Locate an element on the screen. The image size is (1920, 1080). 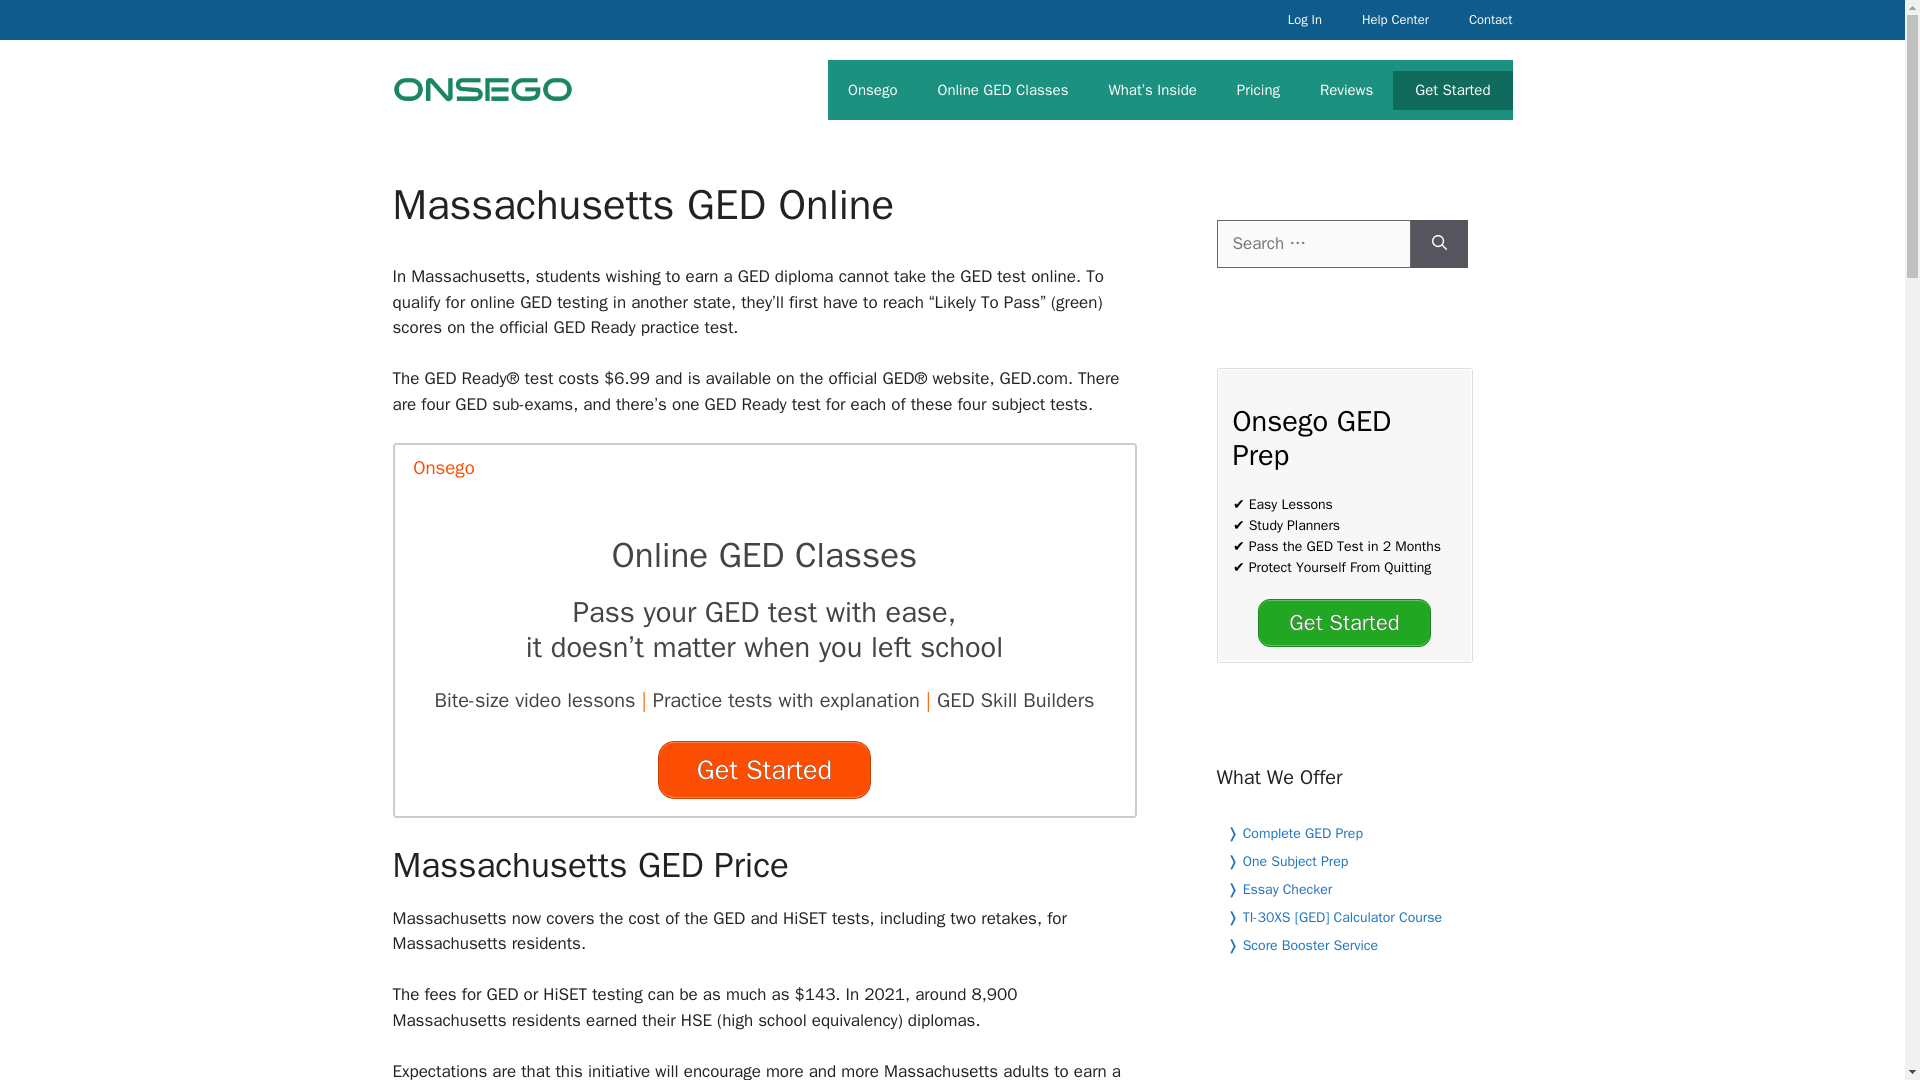
Pricing is located at coordinates (1258, 90).